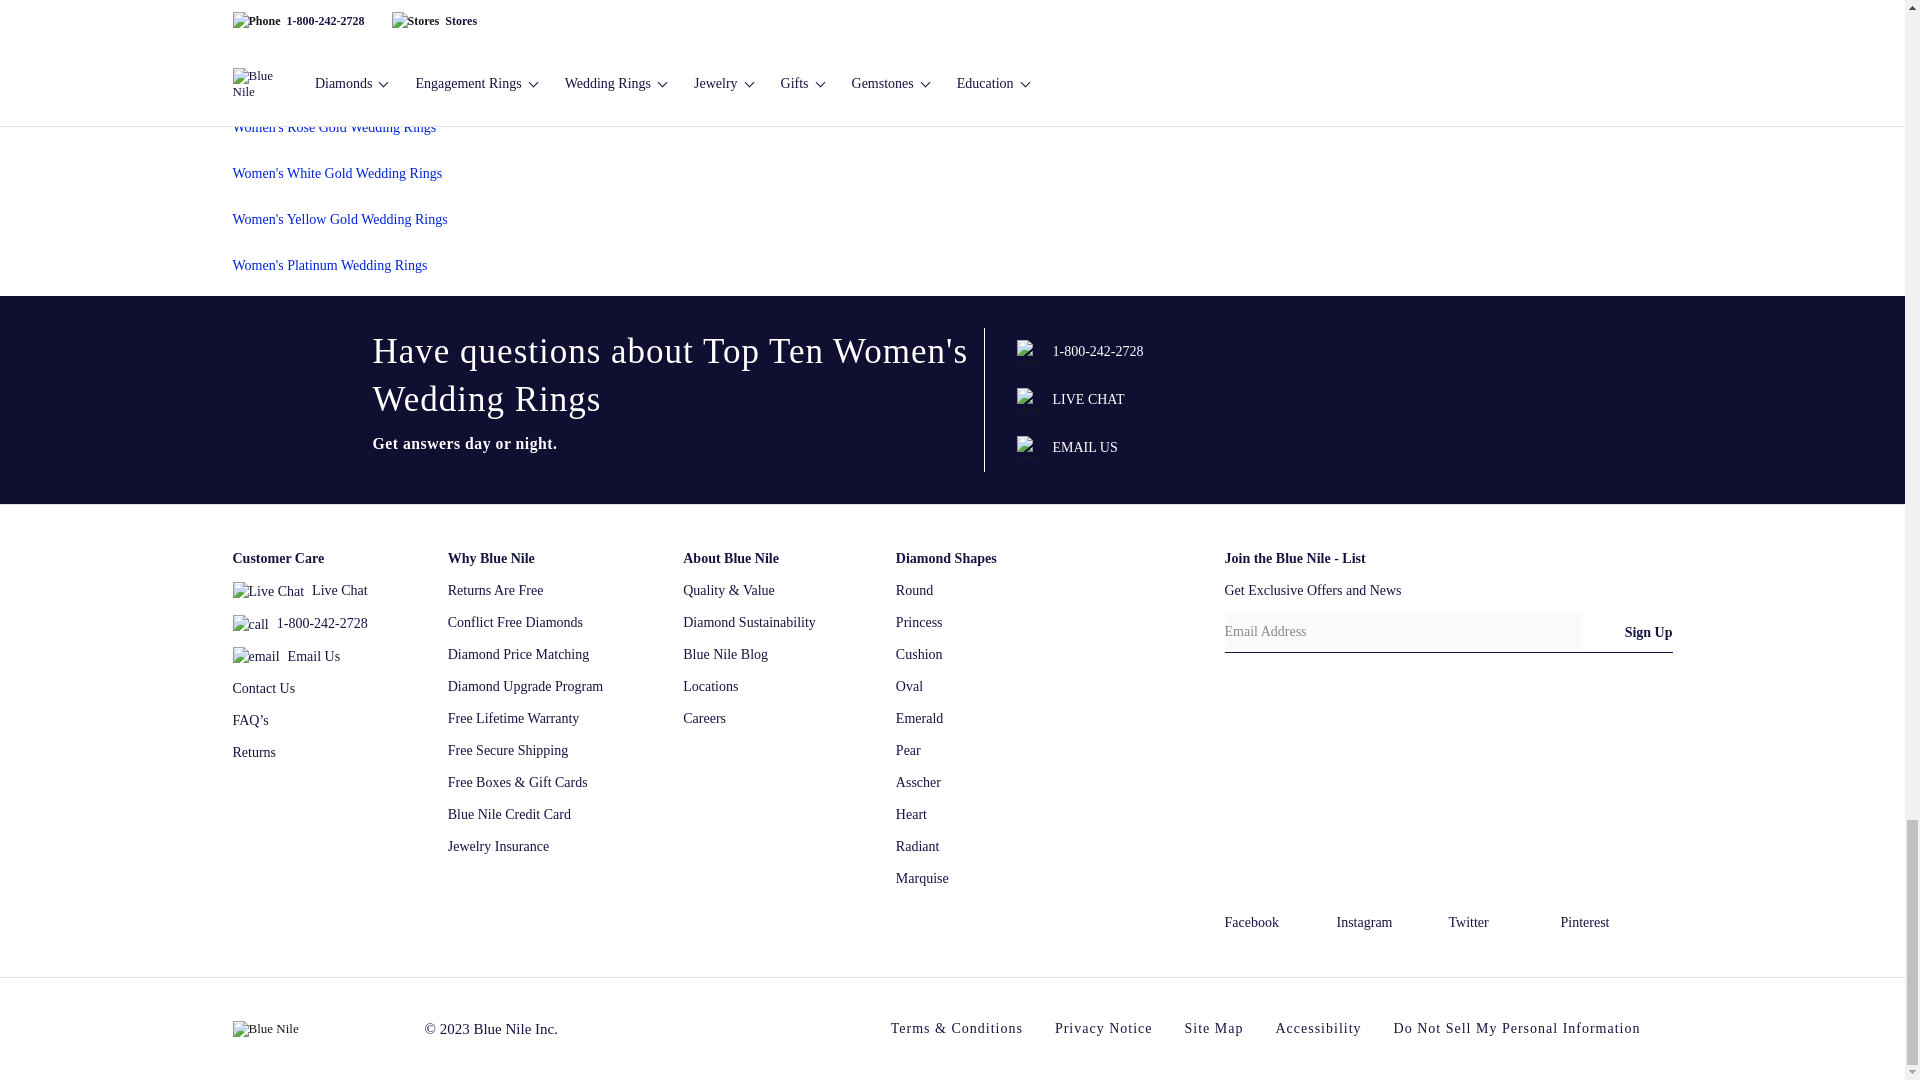  Describe the element at coordinates (326, 81) in the screenshot. I see `Women's Eternity Wedding Rings` at that location.